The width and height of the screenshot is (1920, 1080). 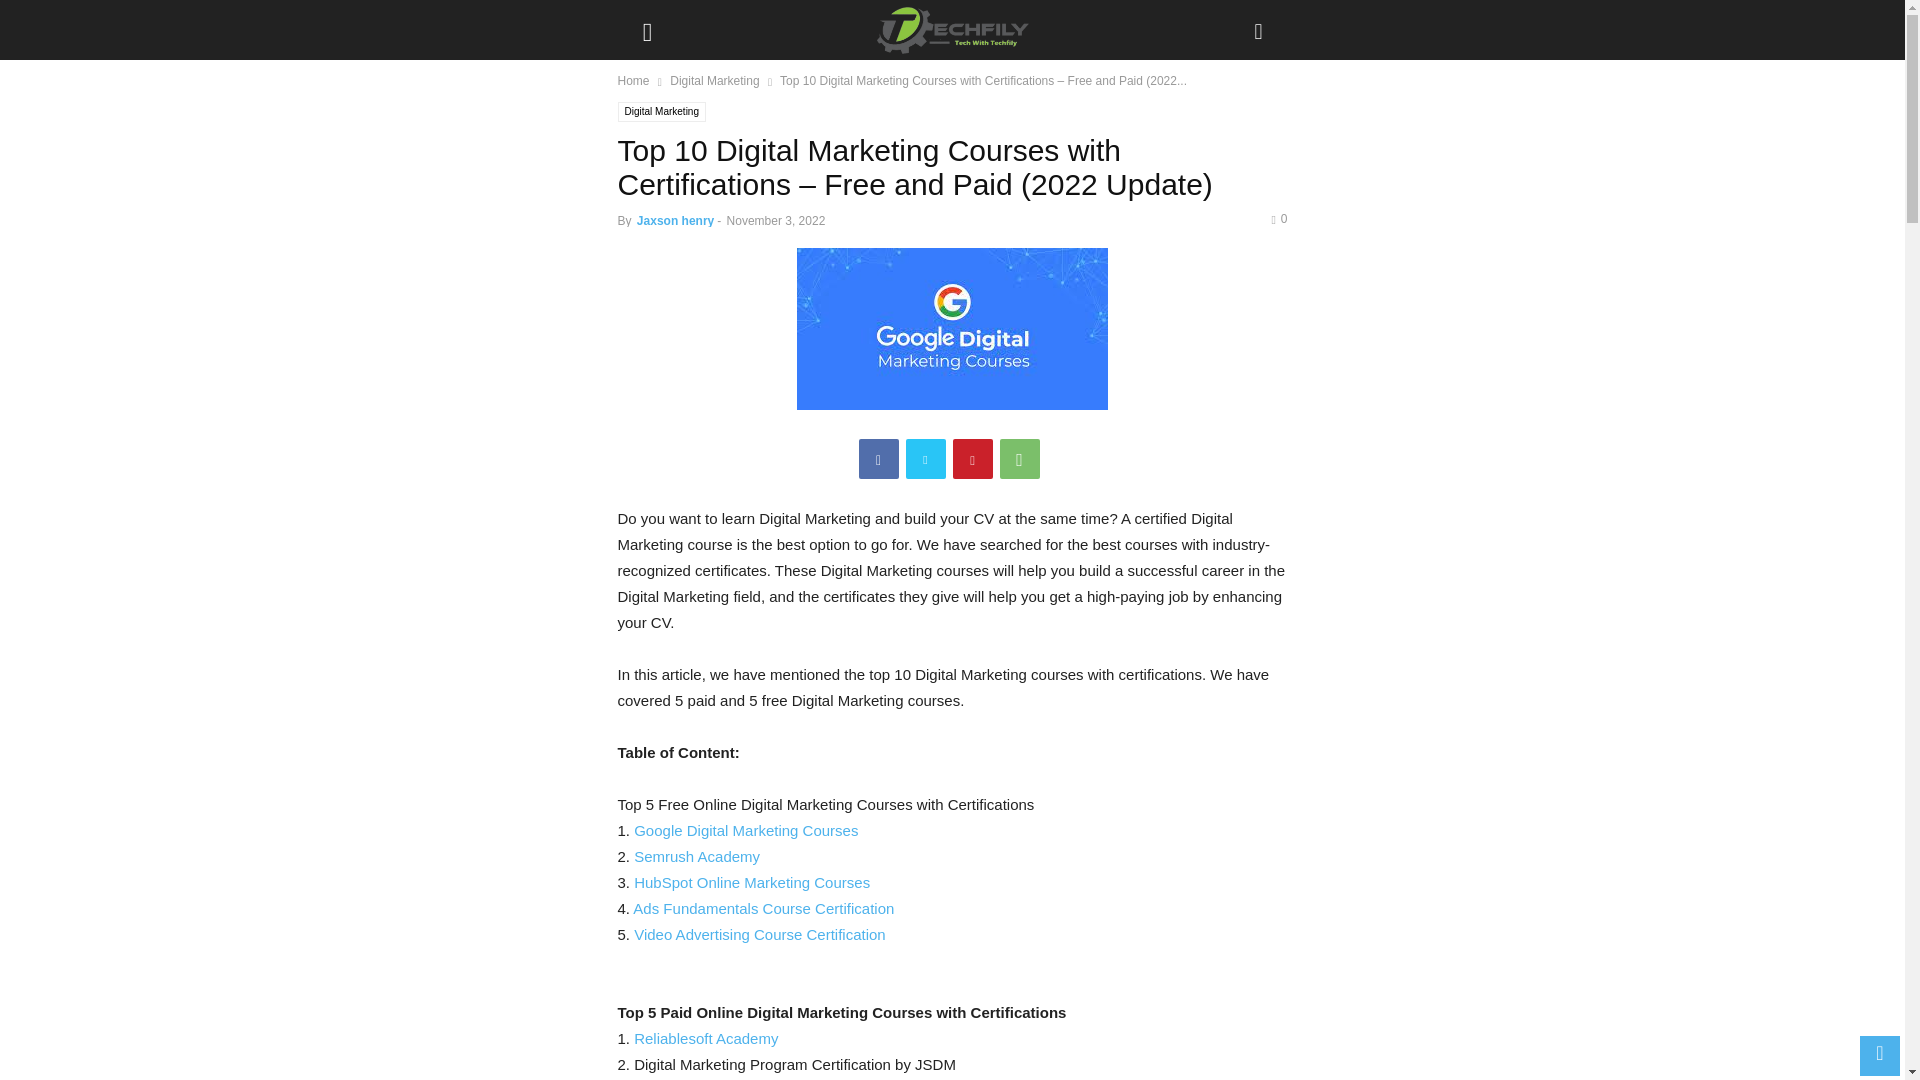 What do you see at coordinates (759, 934) in the screenshot?
I see `Video Advertising Course Certification` at bounding box center [759, 934].